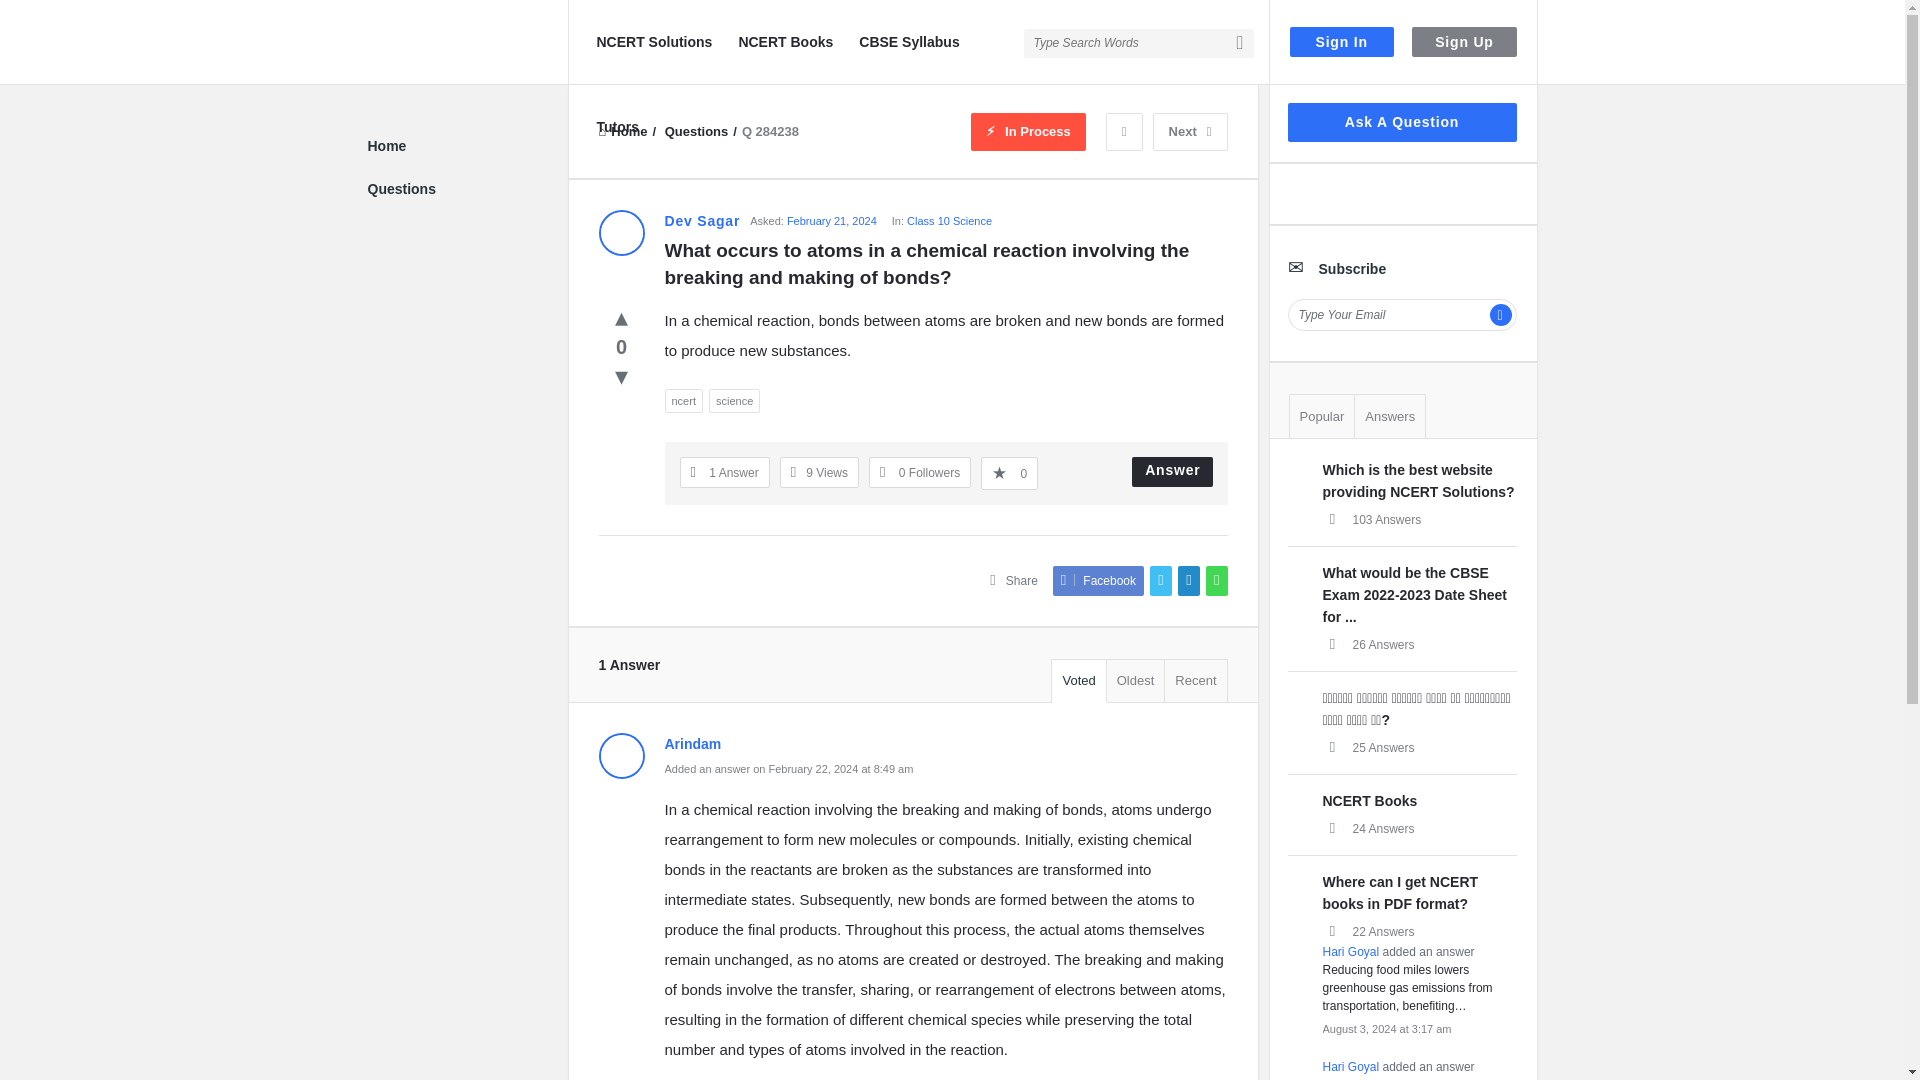  What do you see at coordinates (622, 132) in the screenshot?
I see `Home` at bounding box center [622, 132].